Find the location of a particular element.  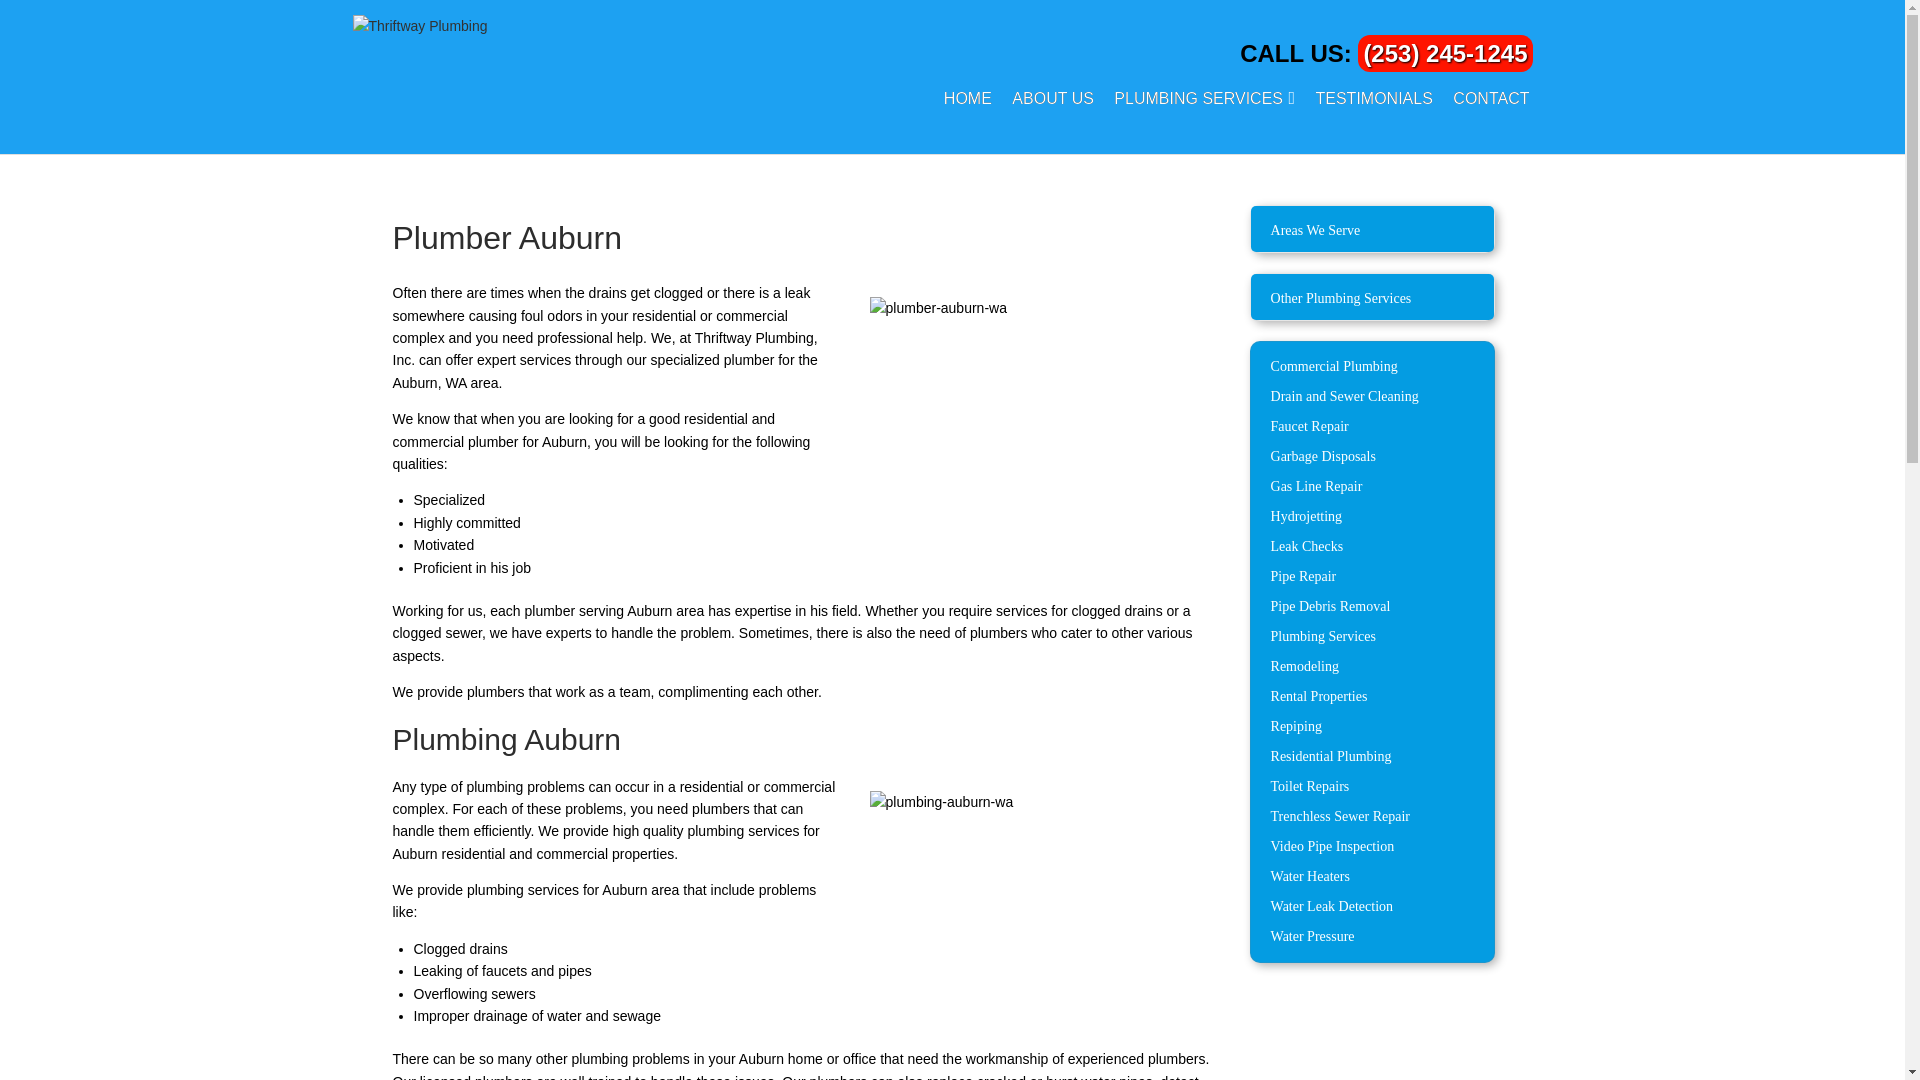

ABOUT US is located at coordinates (1052, 98).